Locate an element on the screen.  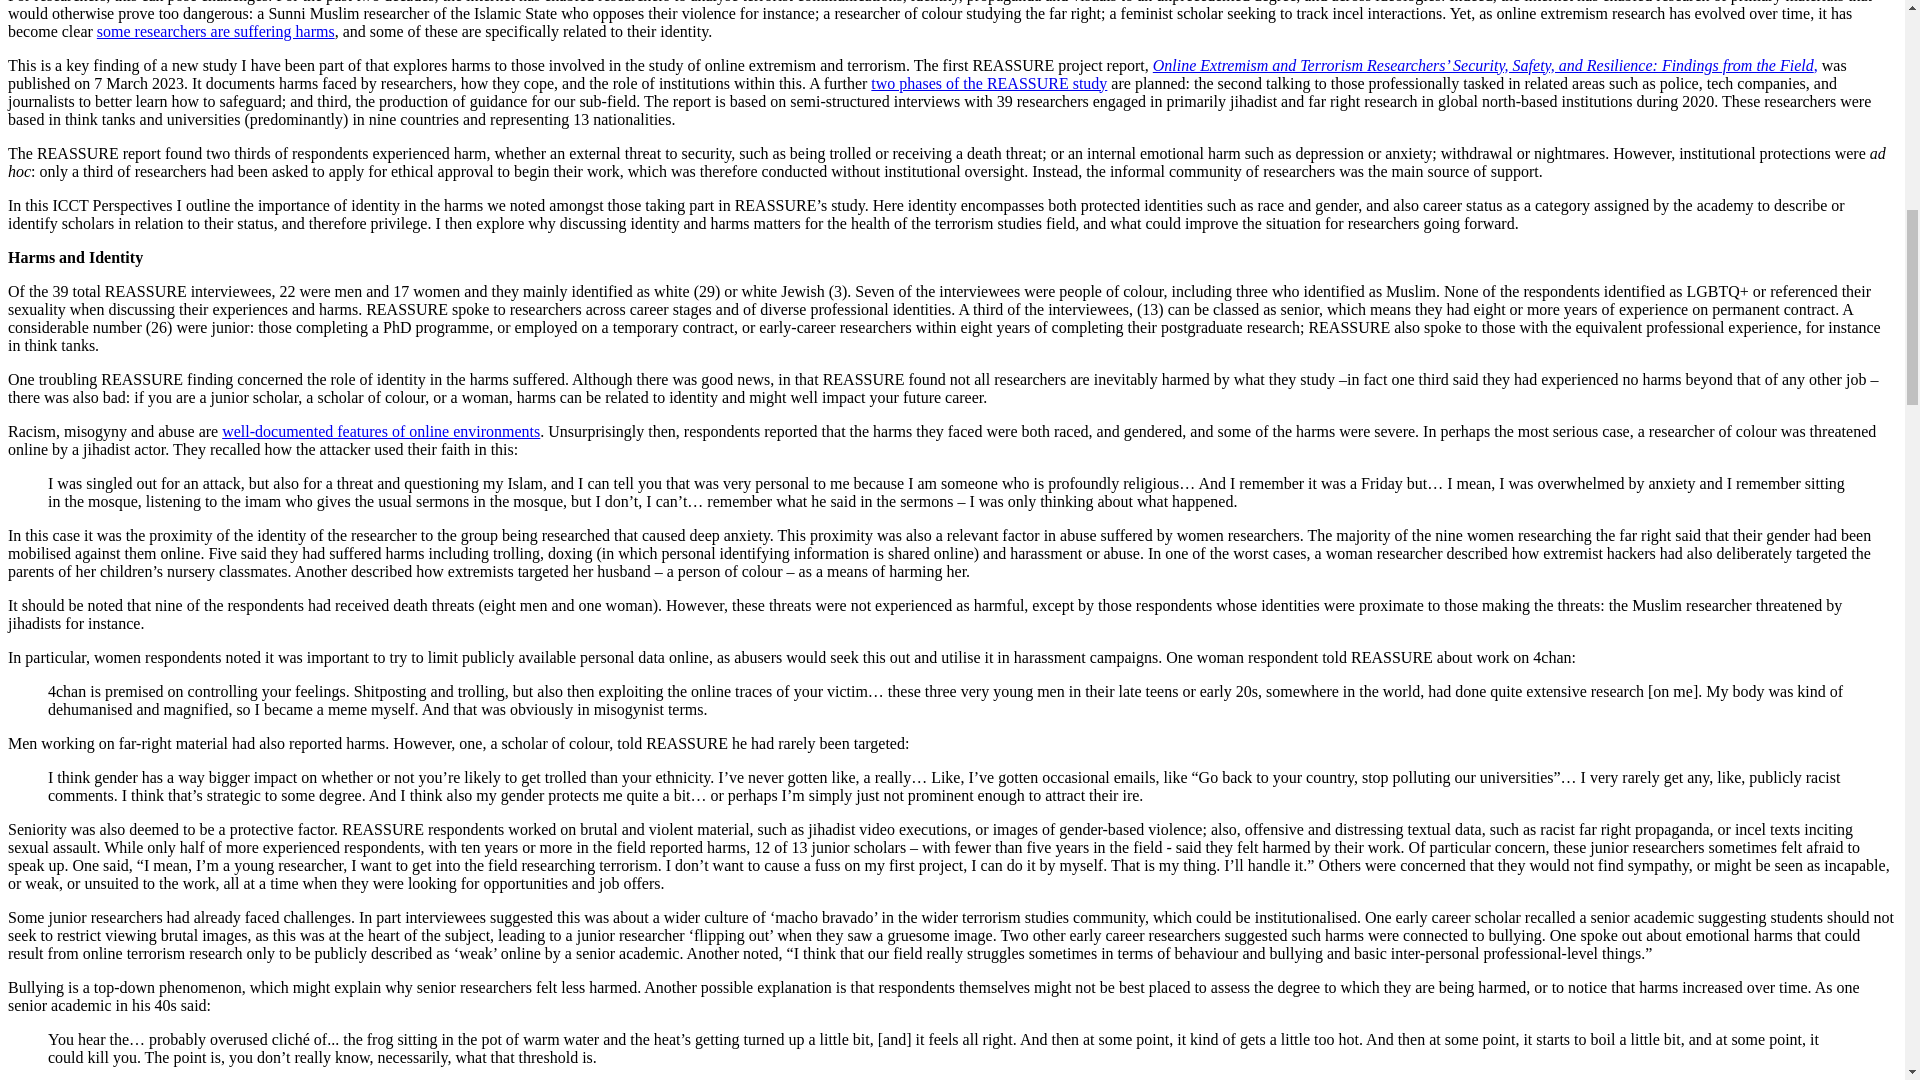
well-documented features of online environments is located at coordinates (380, 430).